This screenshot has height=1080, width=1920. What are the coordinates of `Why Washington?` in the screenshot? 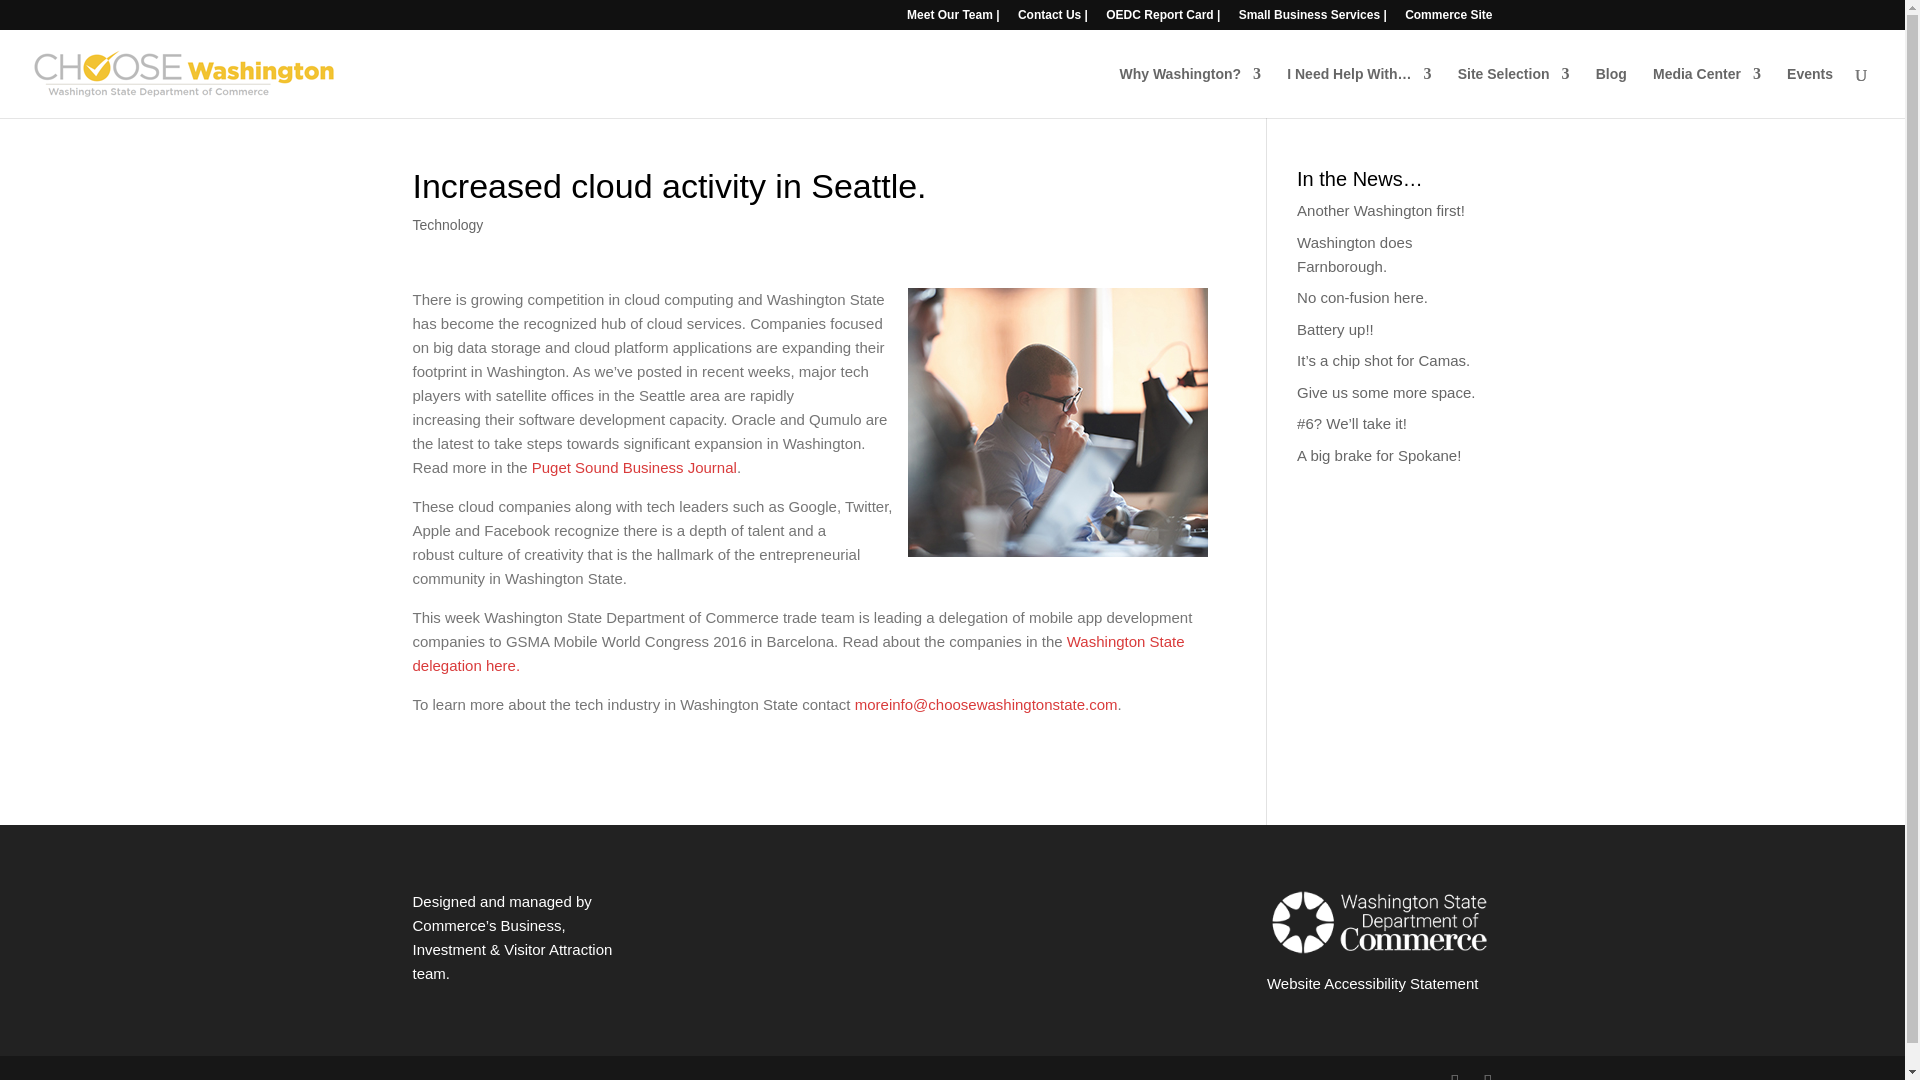 It's located at (1190, 92).